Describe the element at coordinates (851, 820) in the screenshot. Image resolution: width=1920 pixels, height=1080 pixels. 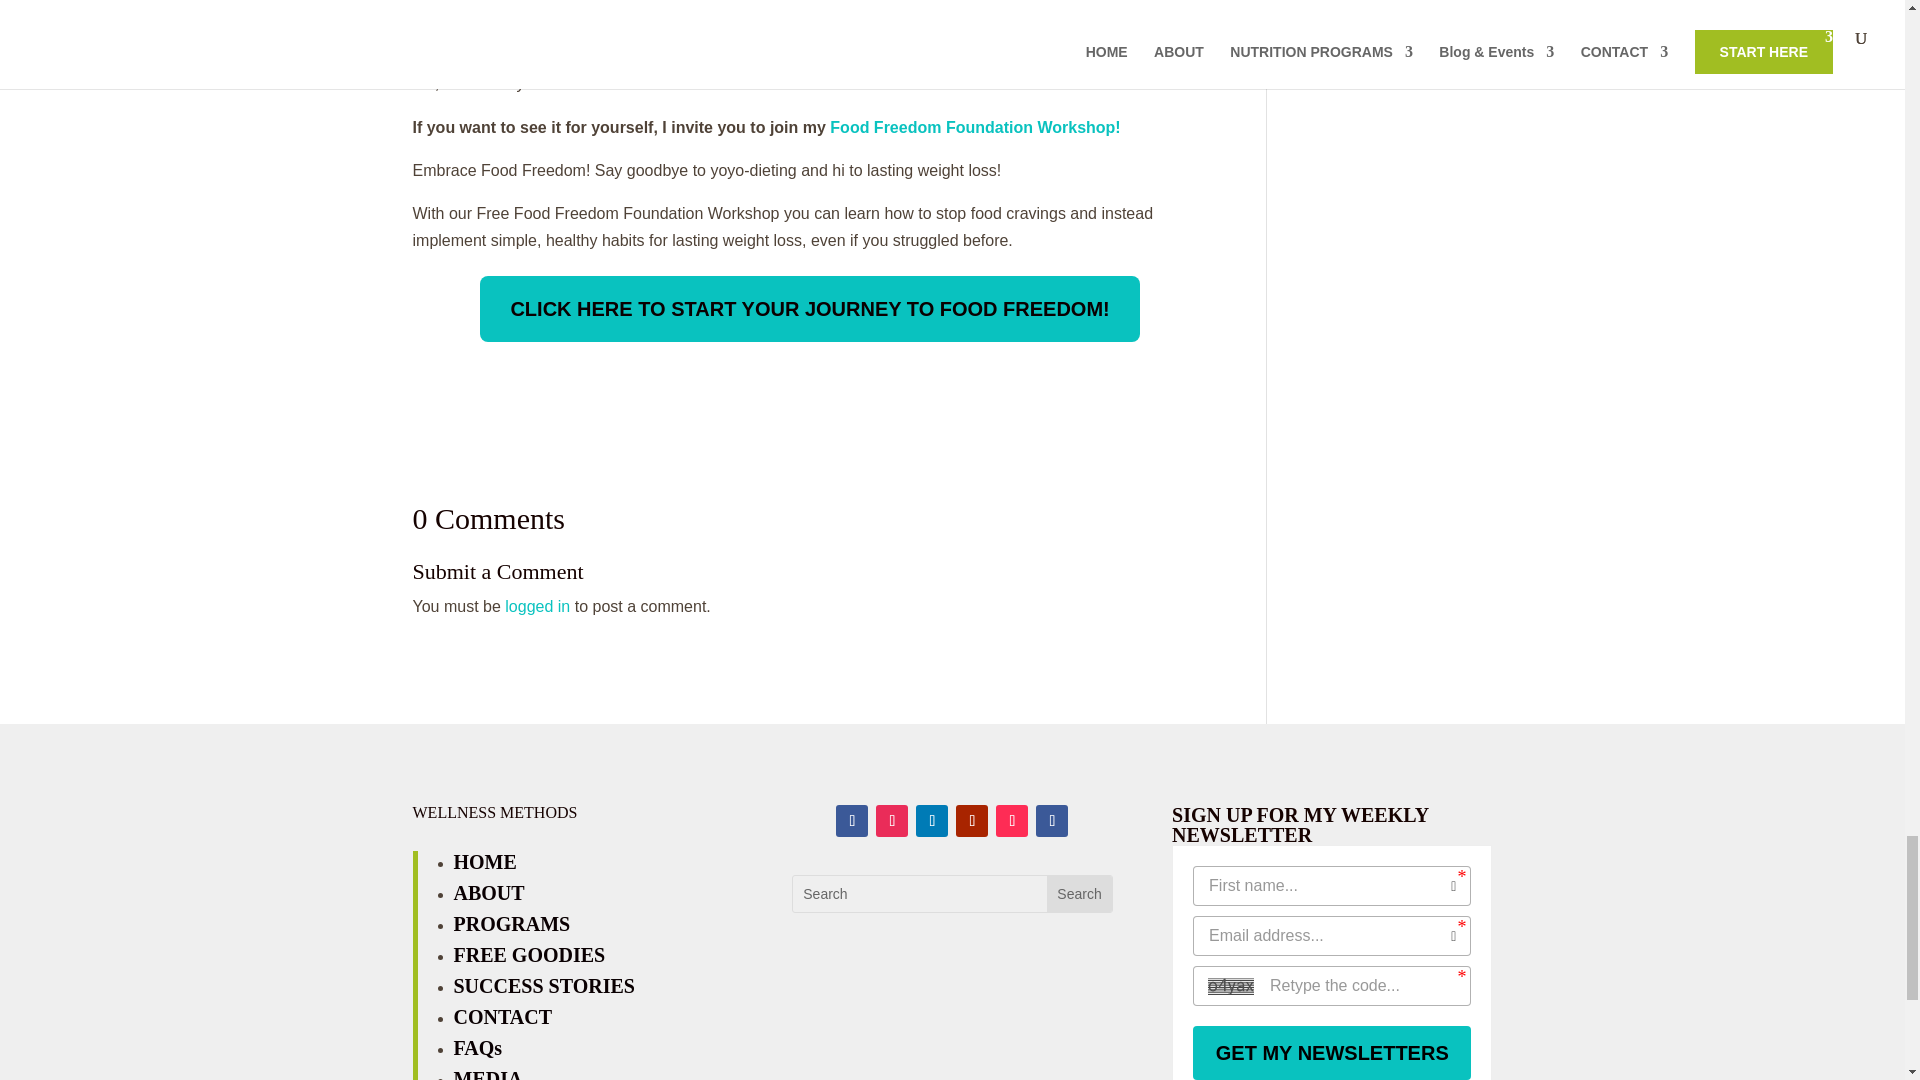
I see `Follow on Facebook` at that location.